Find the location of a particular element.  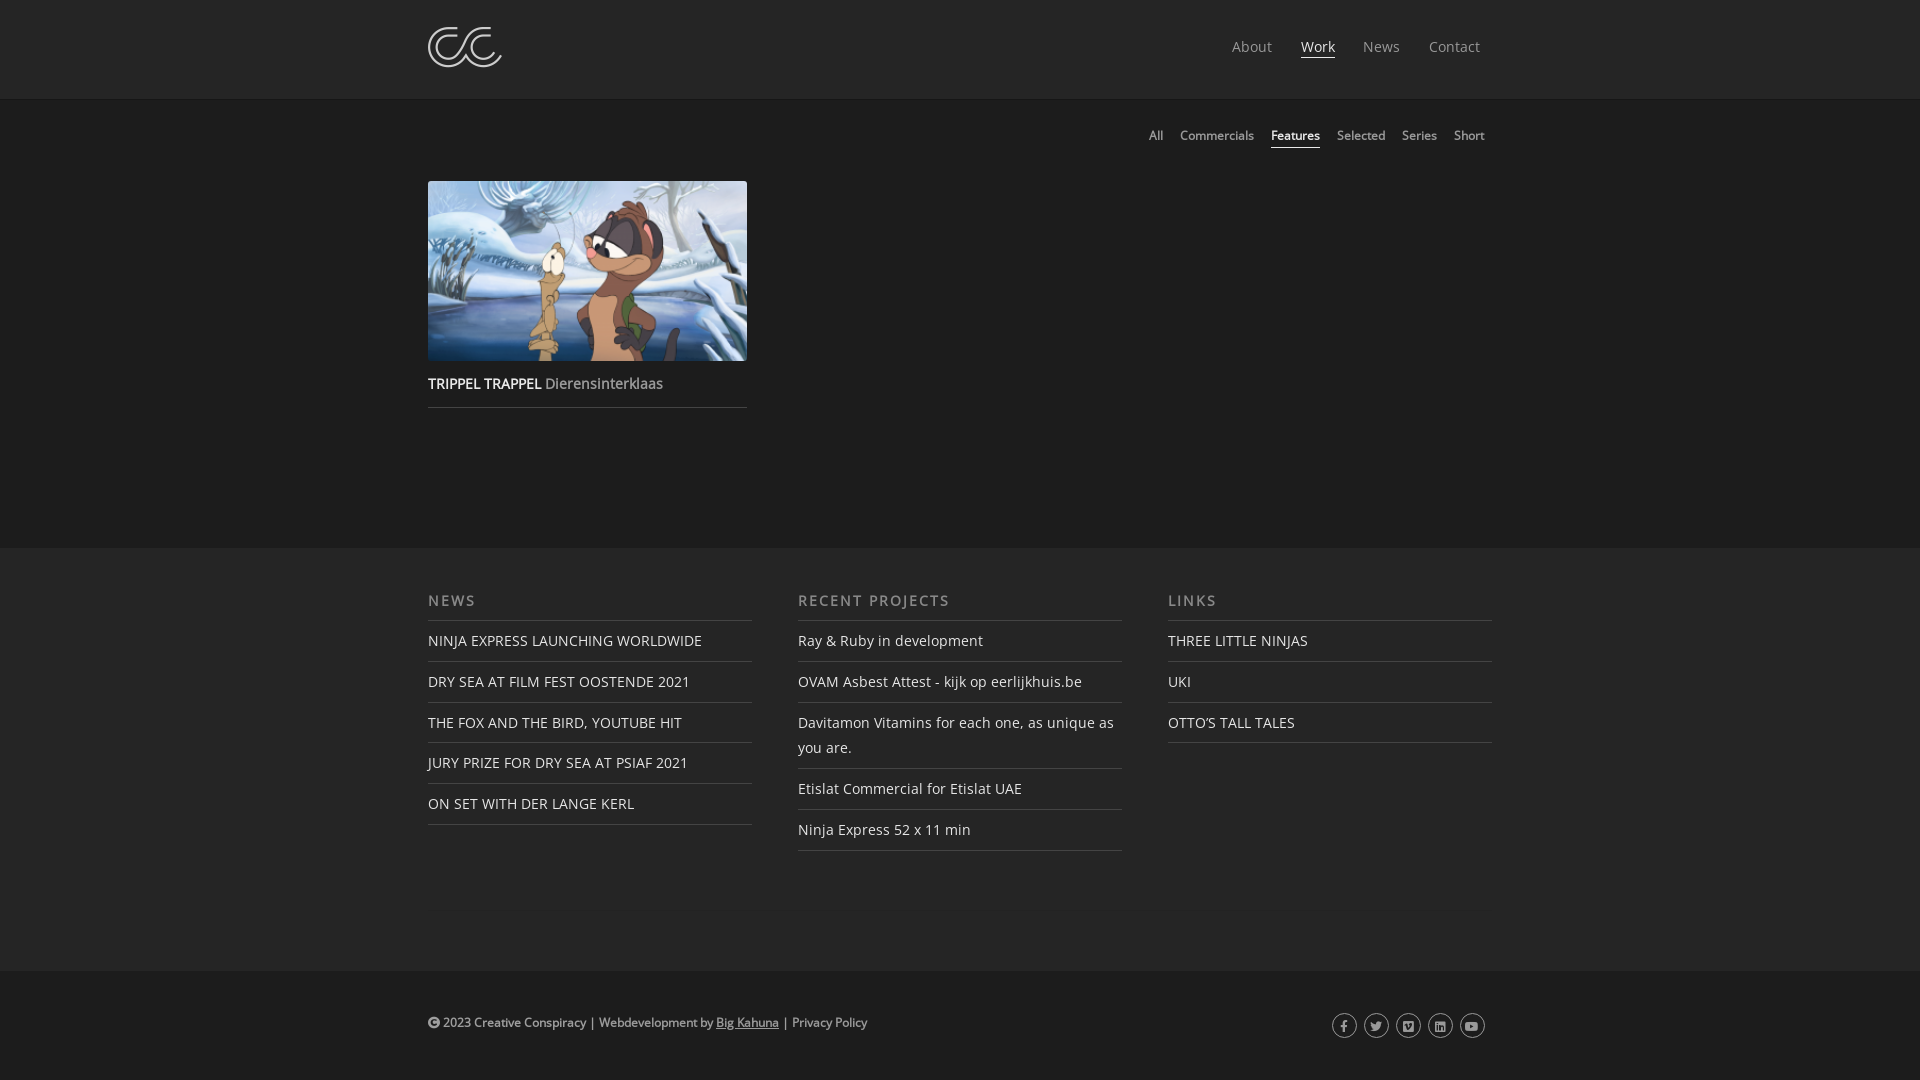

Commercials is located at coordinates (1217, 137).